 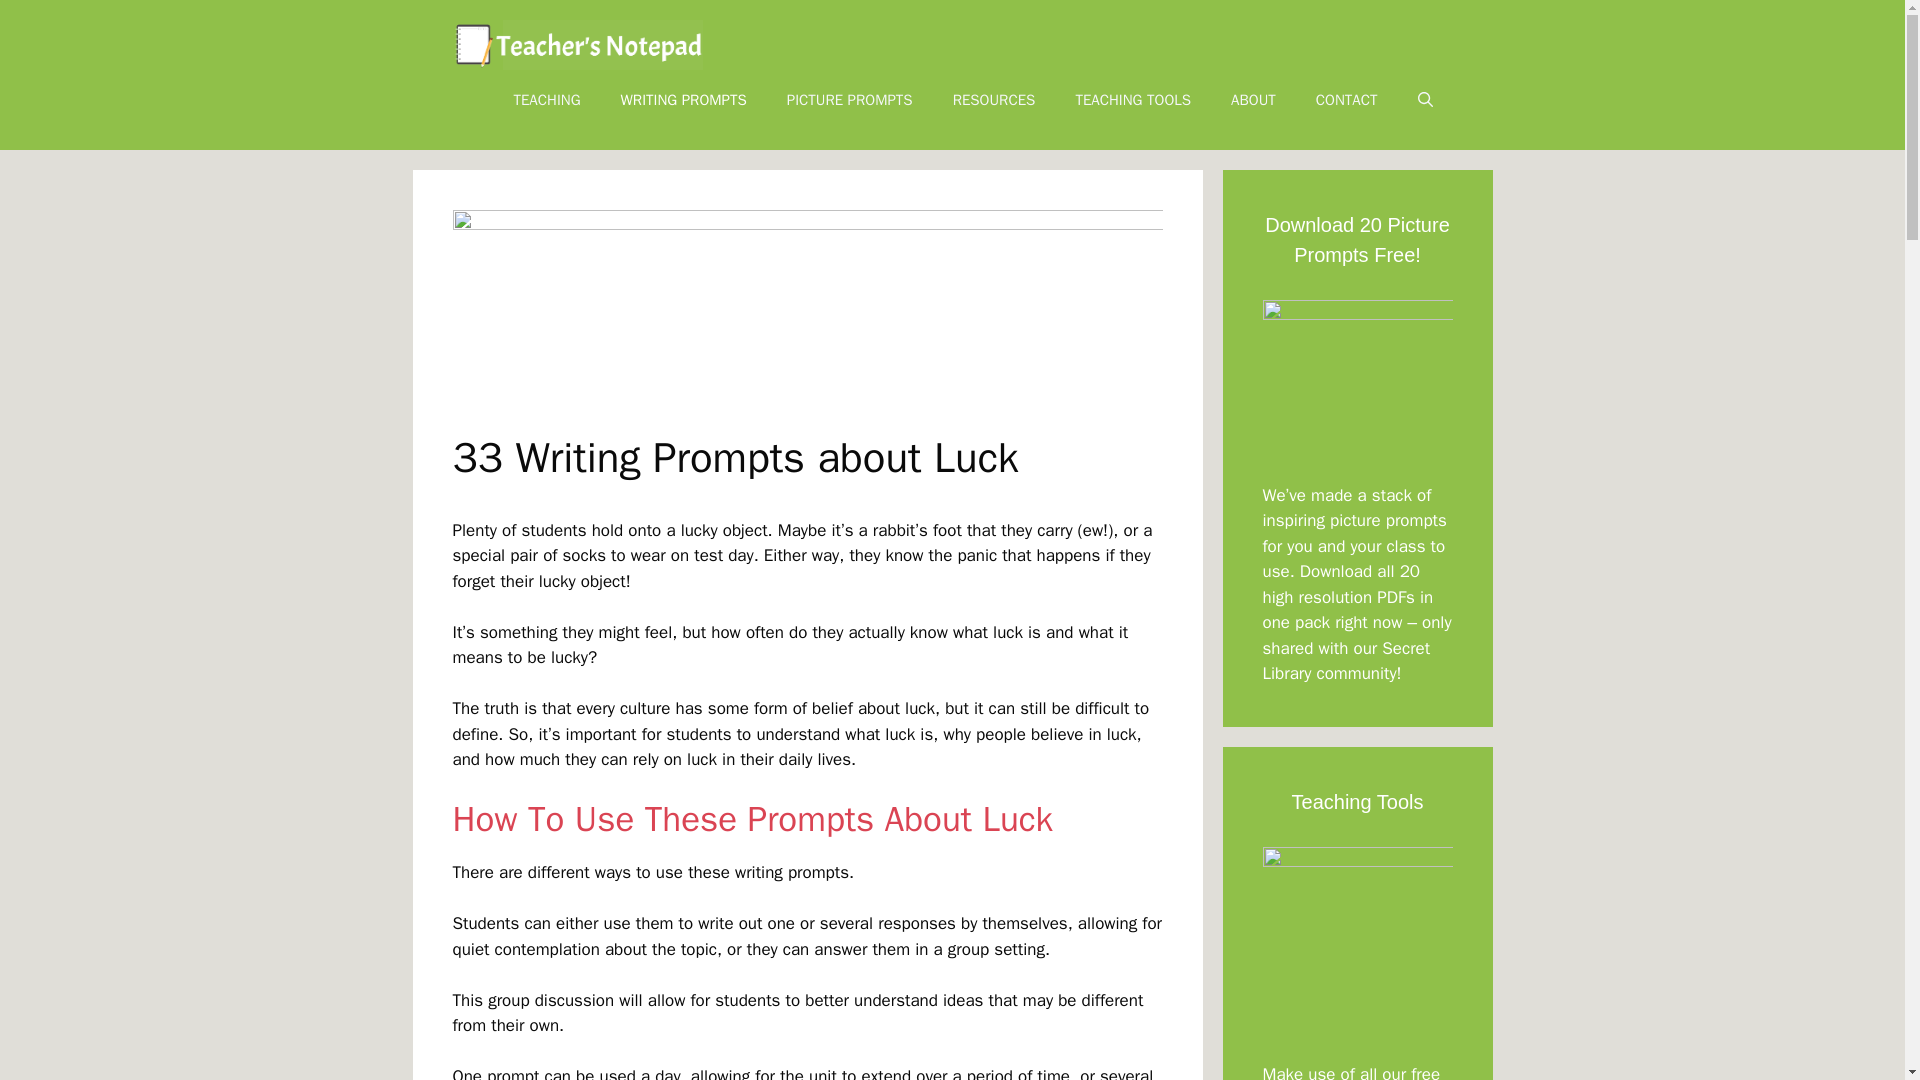 What do you see at coordinates (1346, 100) in the screenshot?
I see `CONTACT` at bounding box center [1346, 100].